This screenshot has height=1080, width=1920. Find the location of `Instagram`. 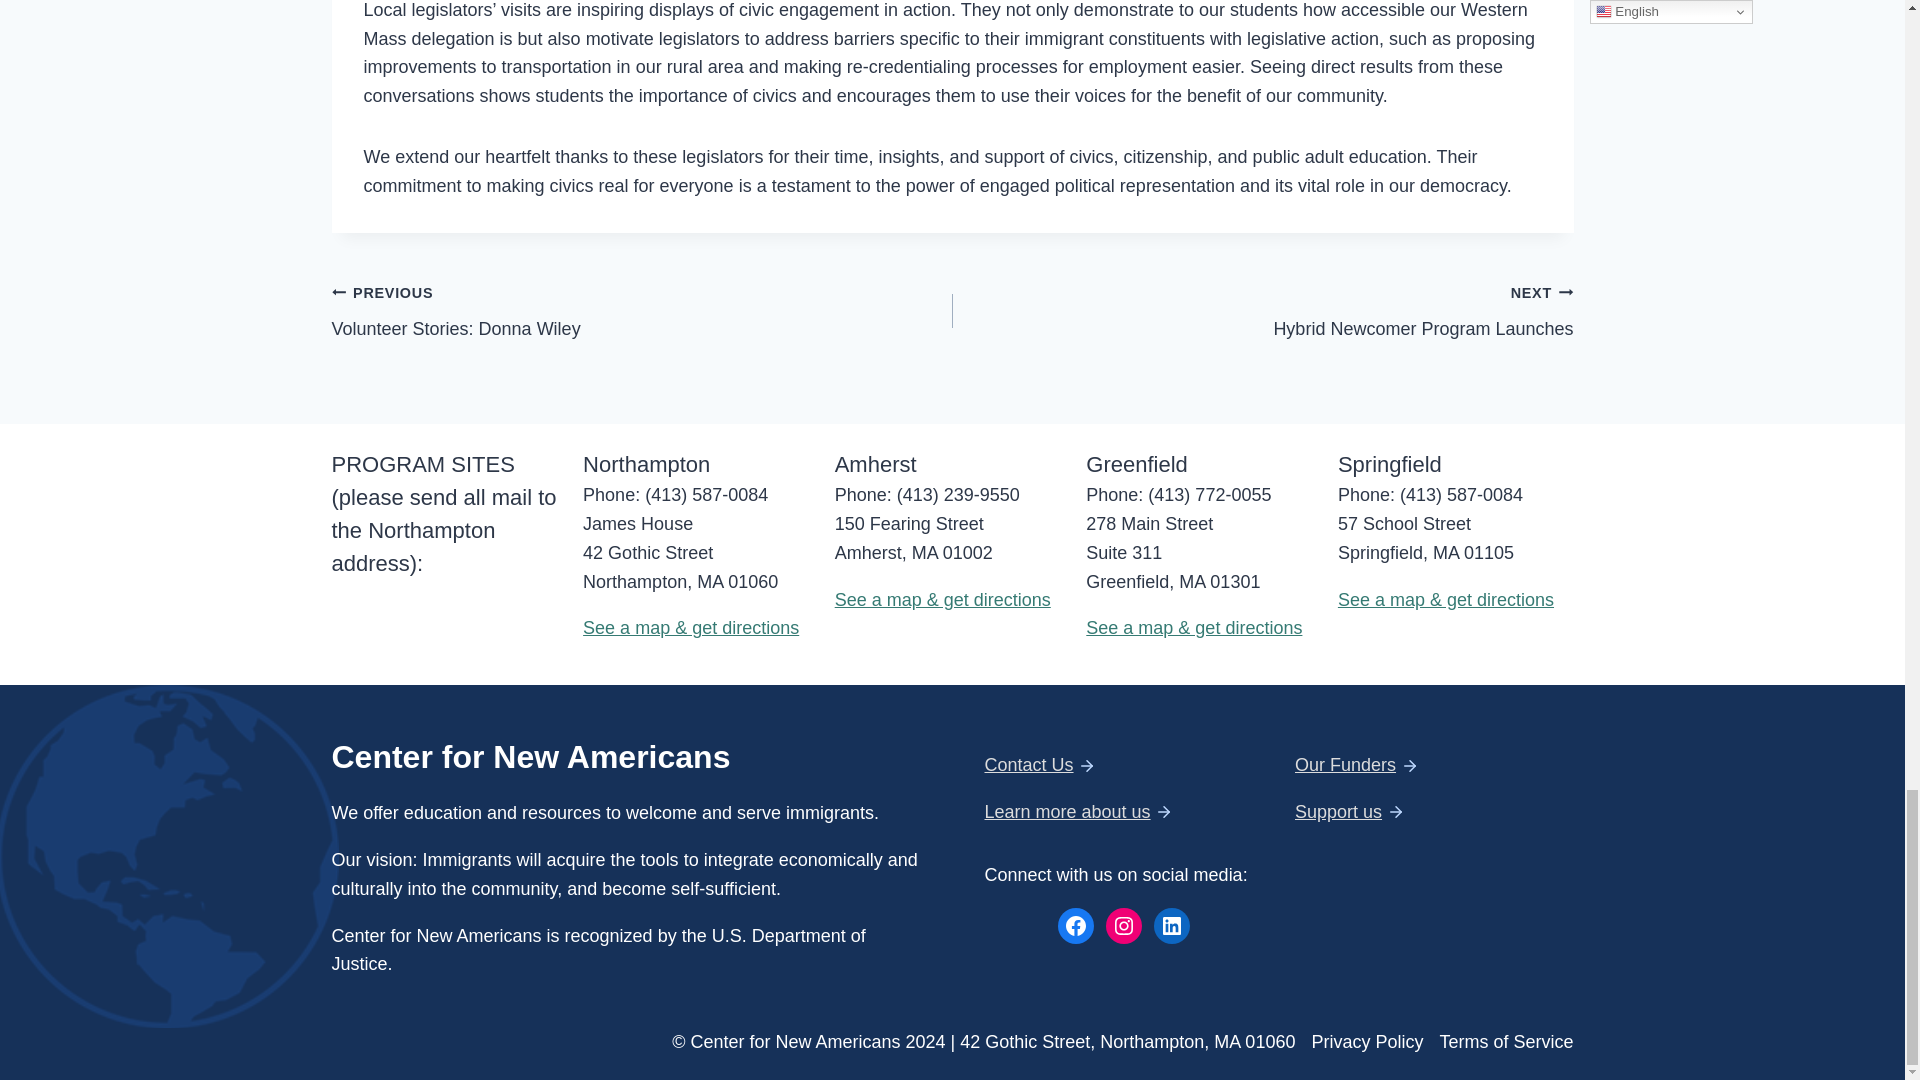

Instagram is located at coordinates (1124, 926).